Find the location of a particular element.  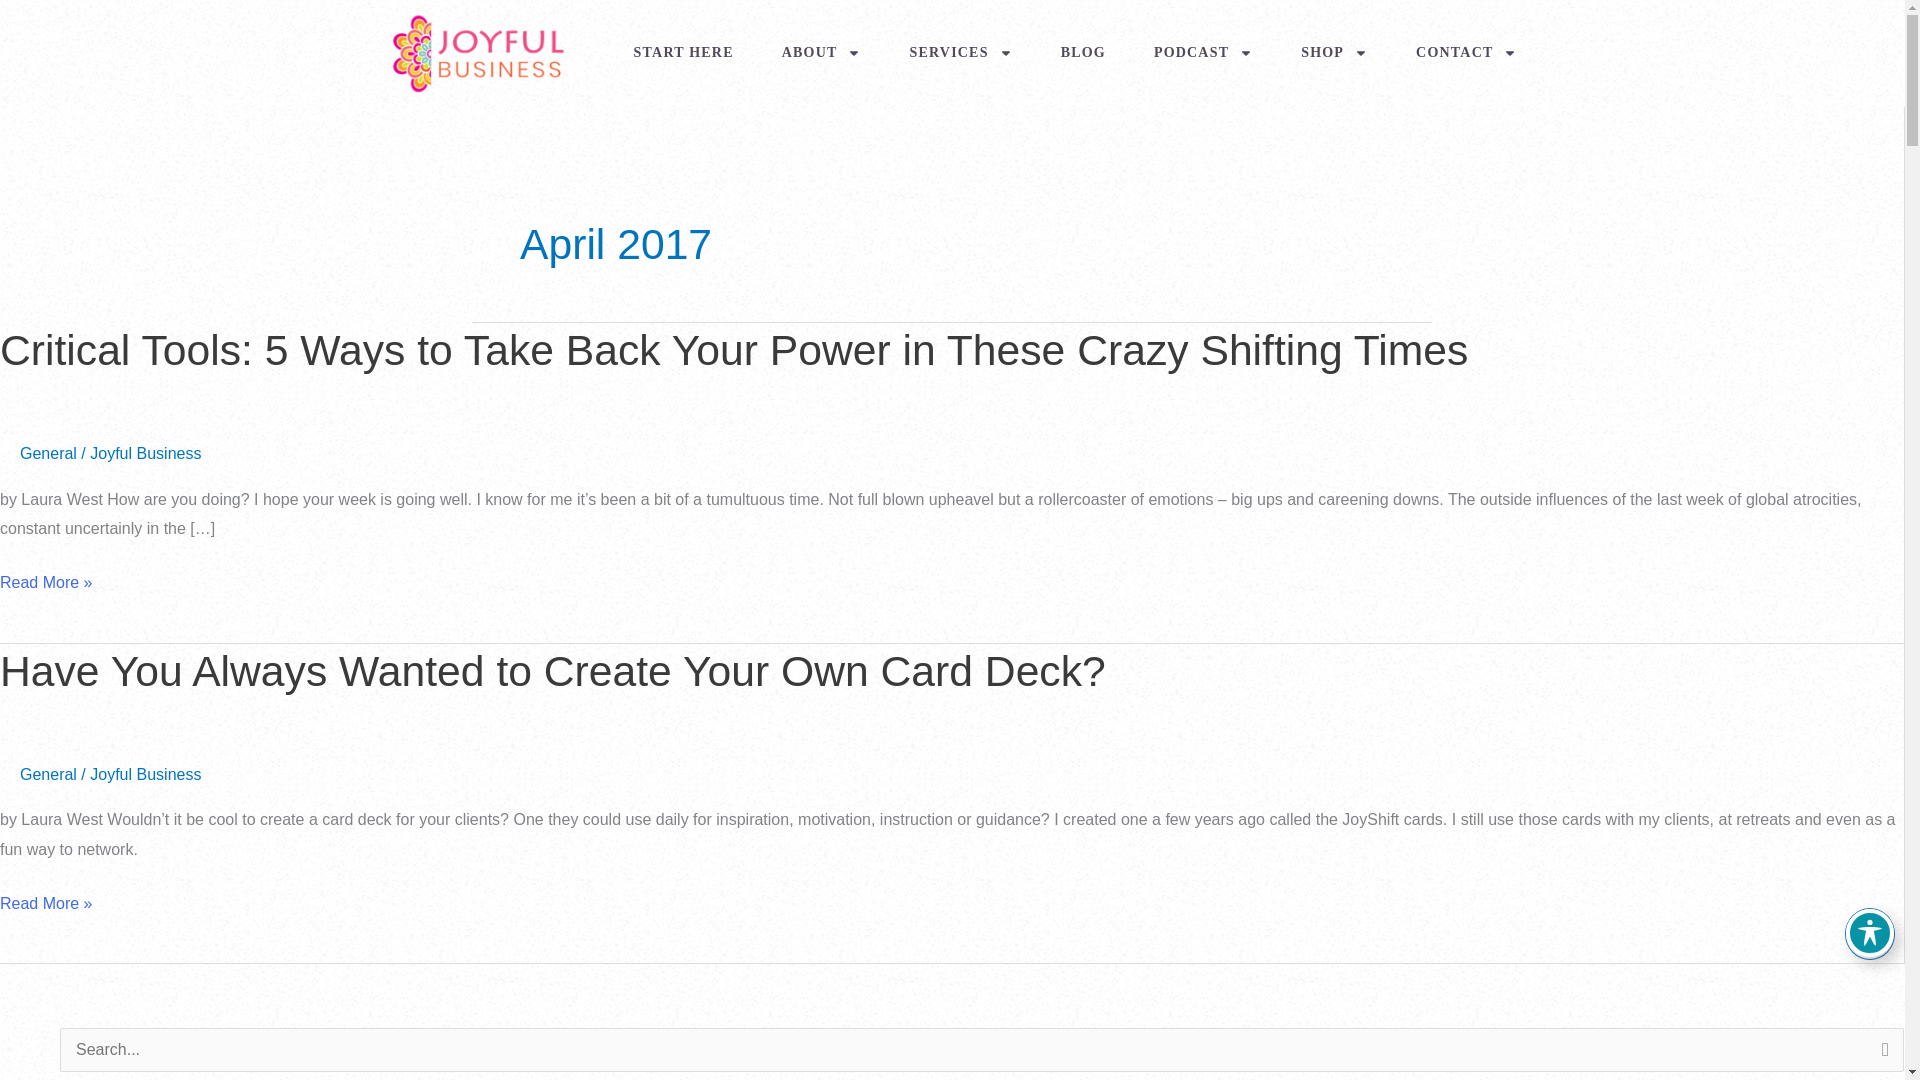

ABOUT is located at coordinates (822, 52).